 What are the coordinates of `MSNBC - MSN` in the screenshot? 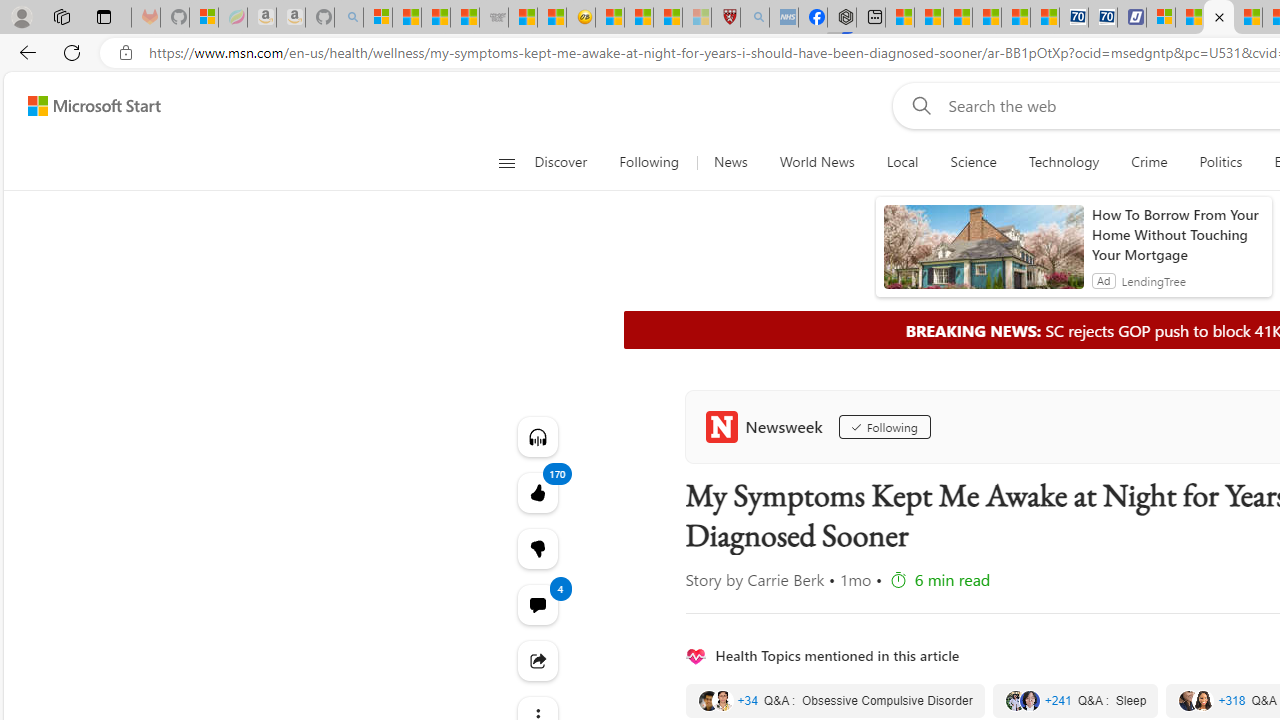 It's located at (436, 18).